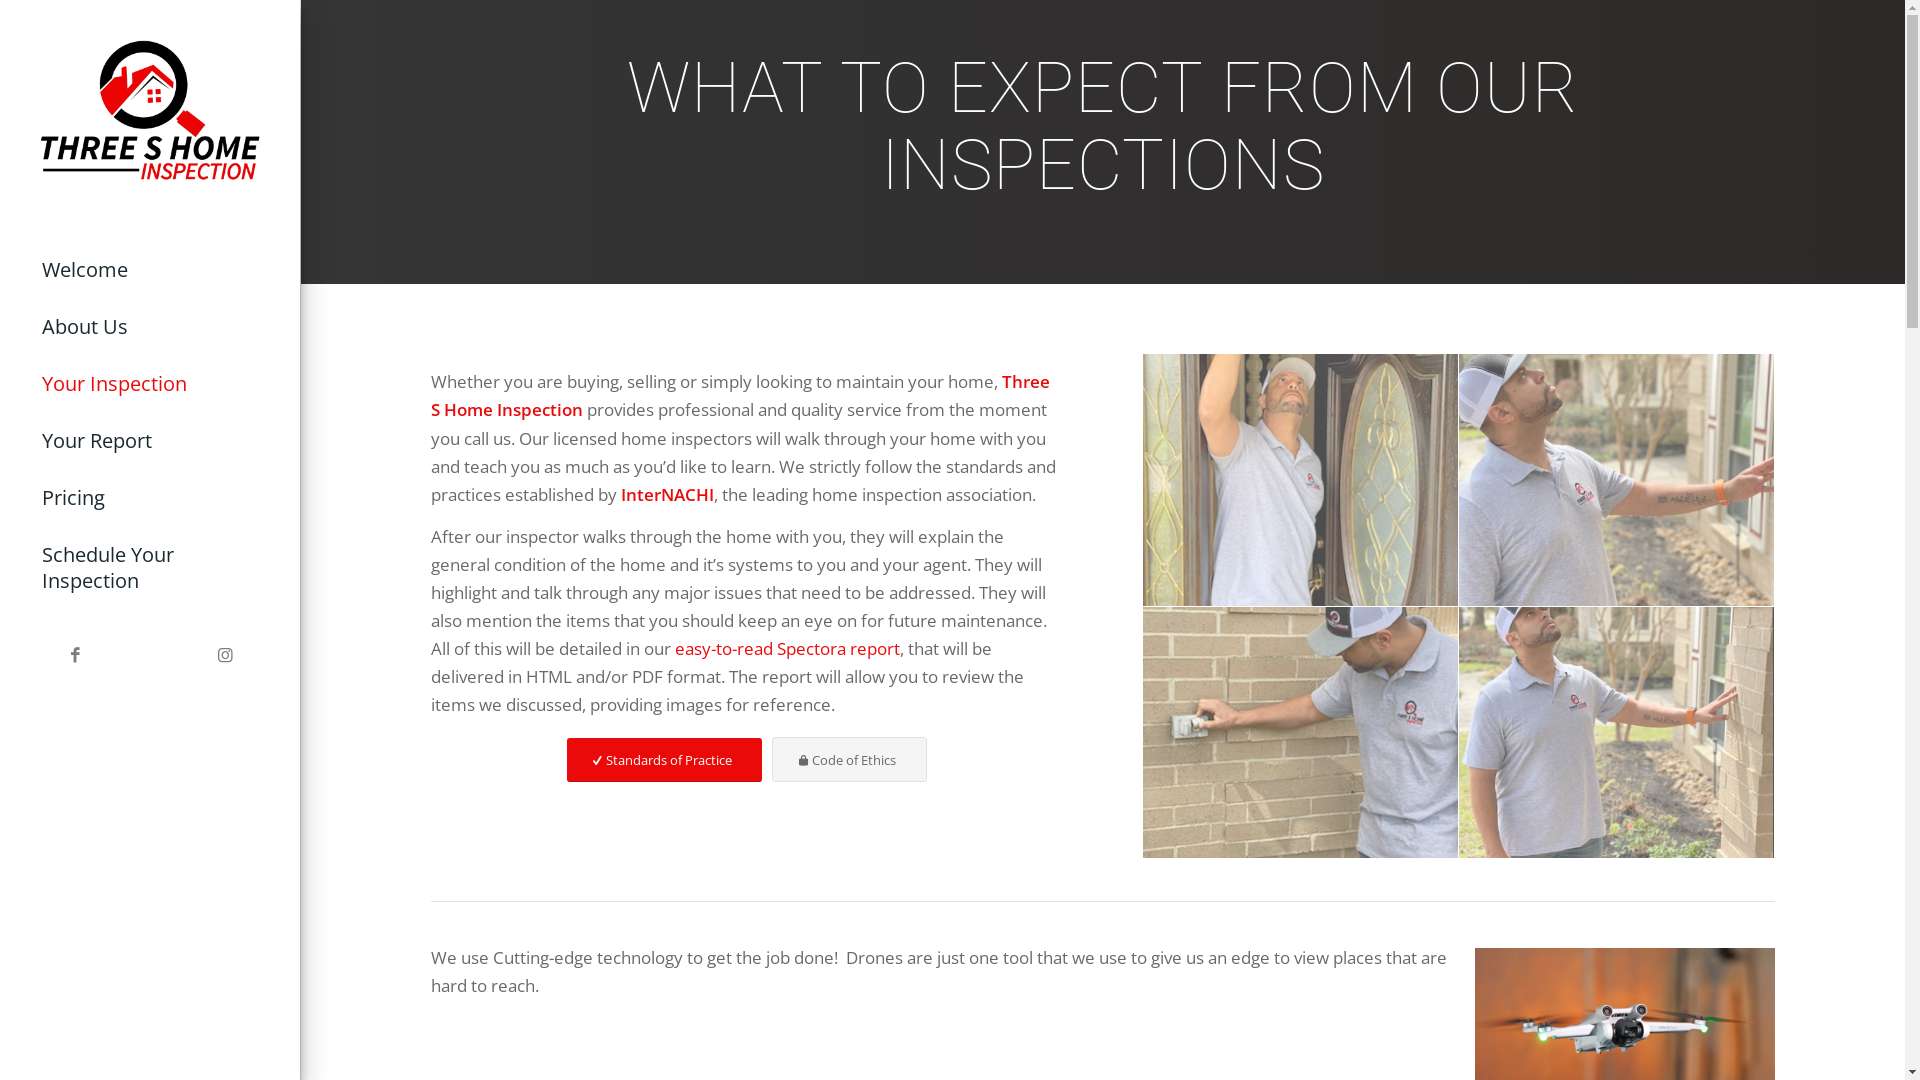 Image resolution: width=1920 pixels, height=1080 pixels. What do you see at coordinates (150, 270) in the screenshot?
I see `Welcome` at bounding box center [150, 270].